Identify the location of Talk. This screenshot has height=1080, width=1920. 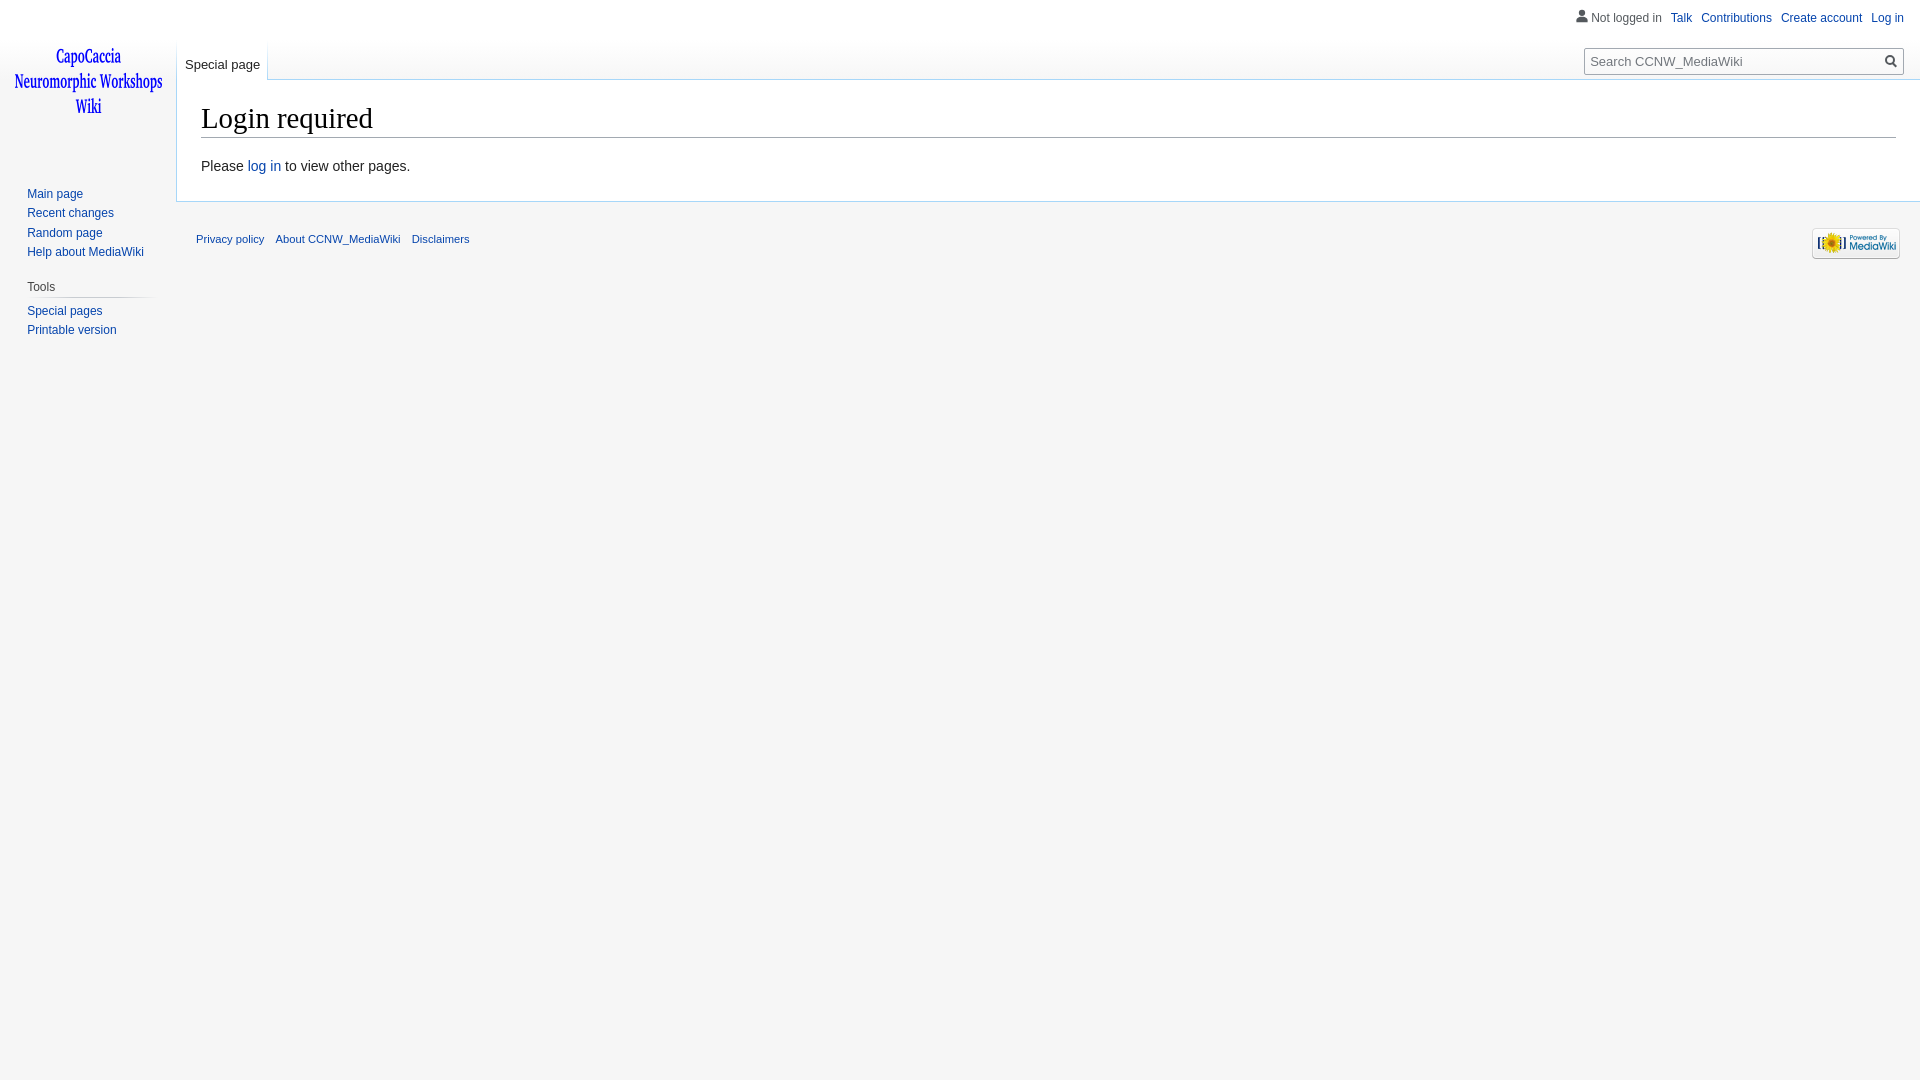
(1682, 18).